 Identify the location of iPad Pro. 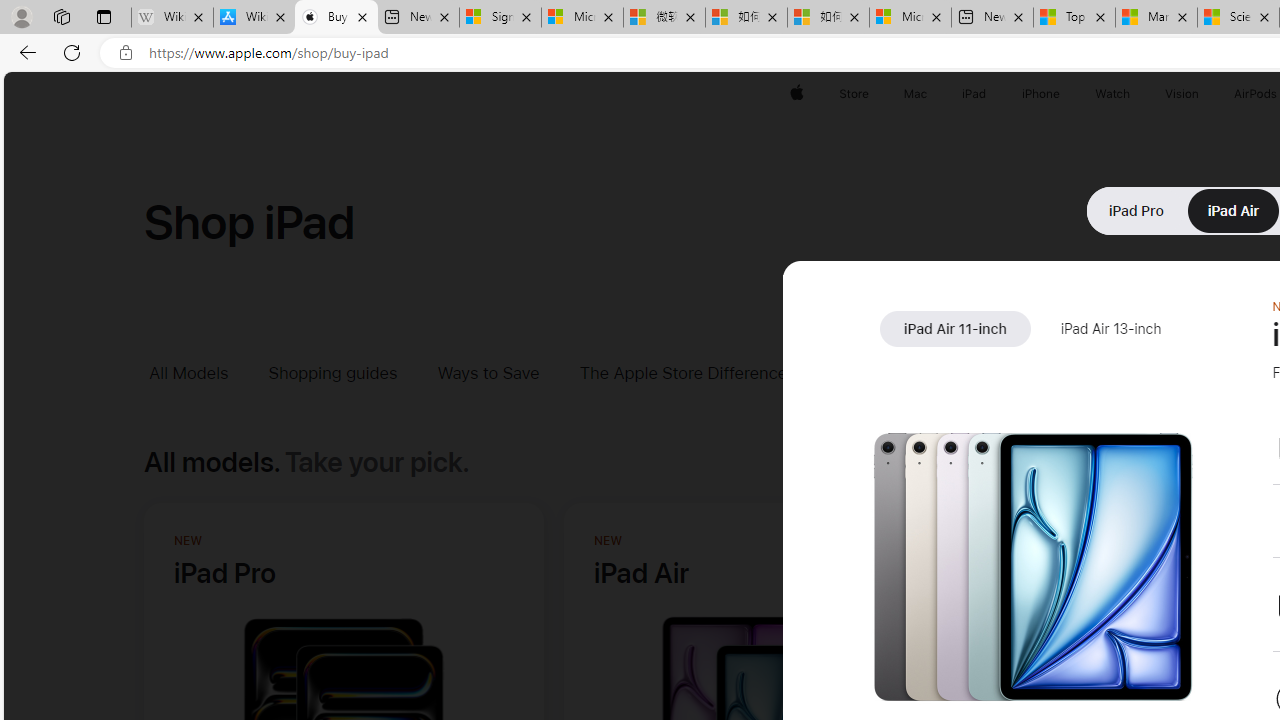
(1136, 210).